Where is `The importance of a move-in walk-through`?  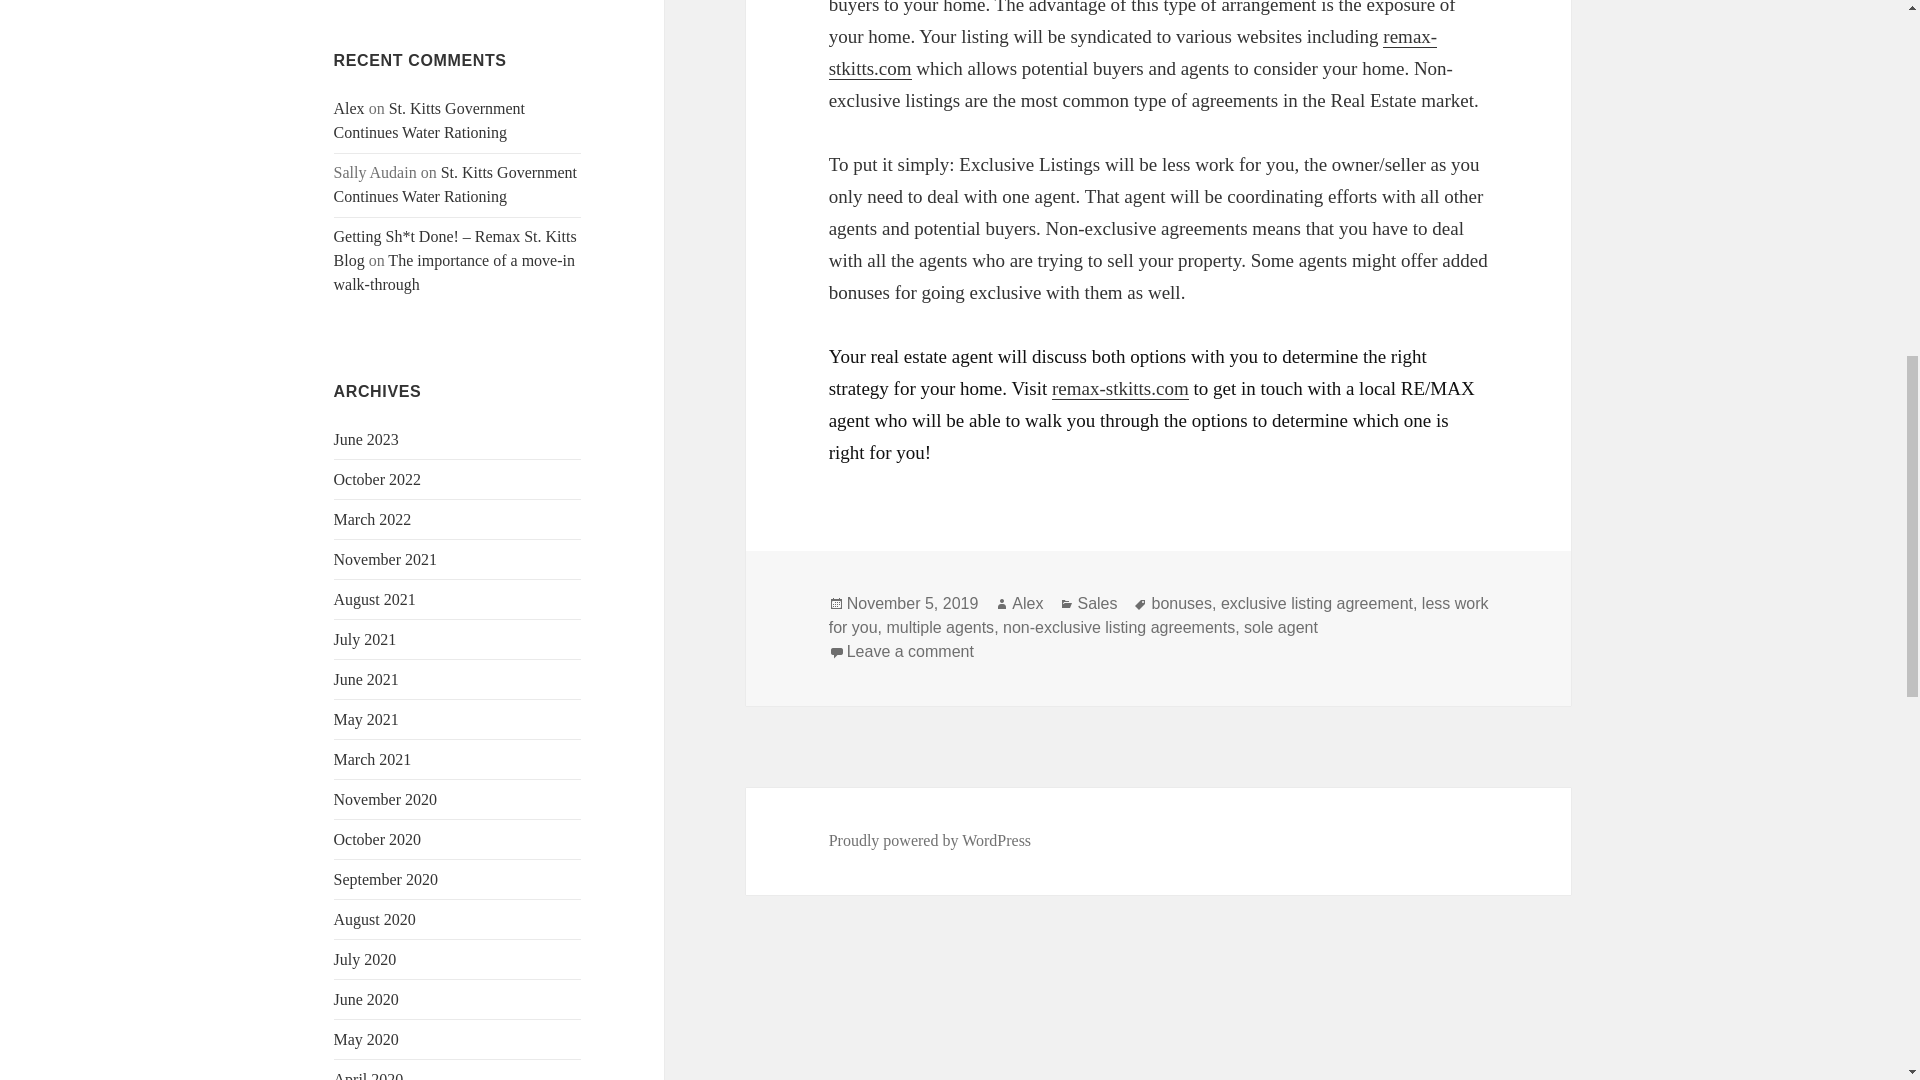 The importance of a move-in walk-through is located at coordinates (454, 272).